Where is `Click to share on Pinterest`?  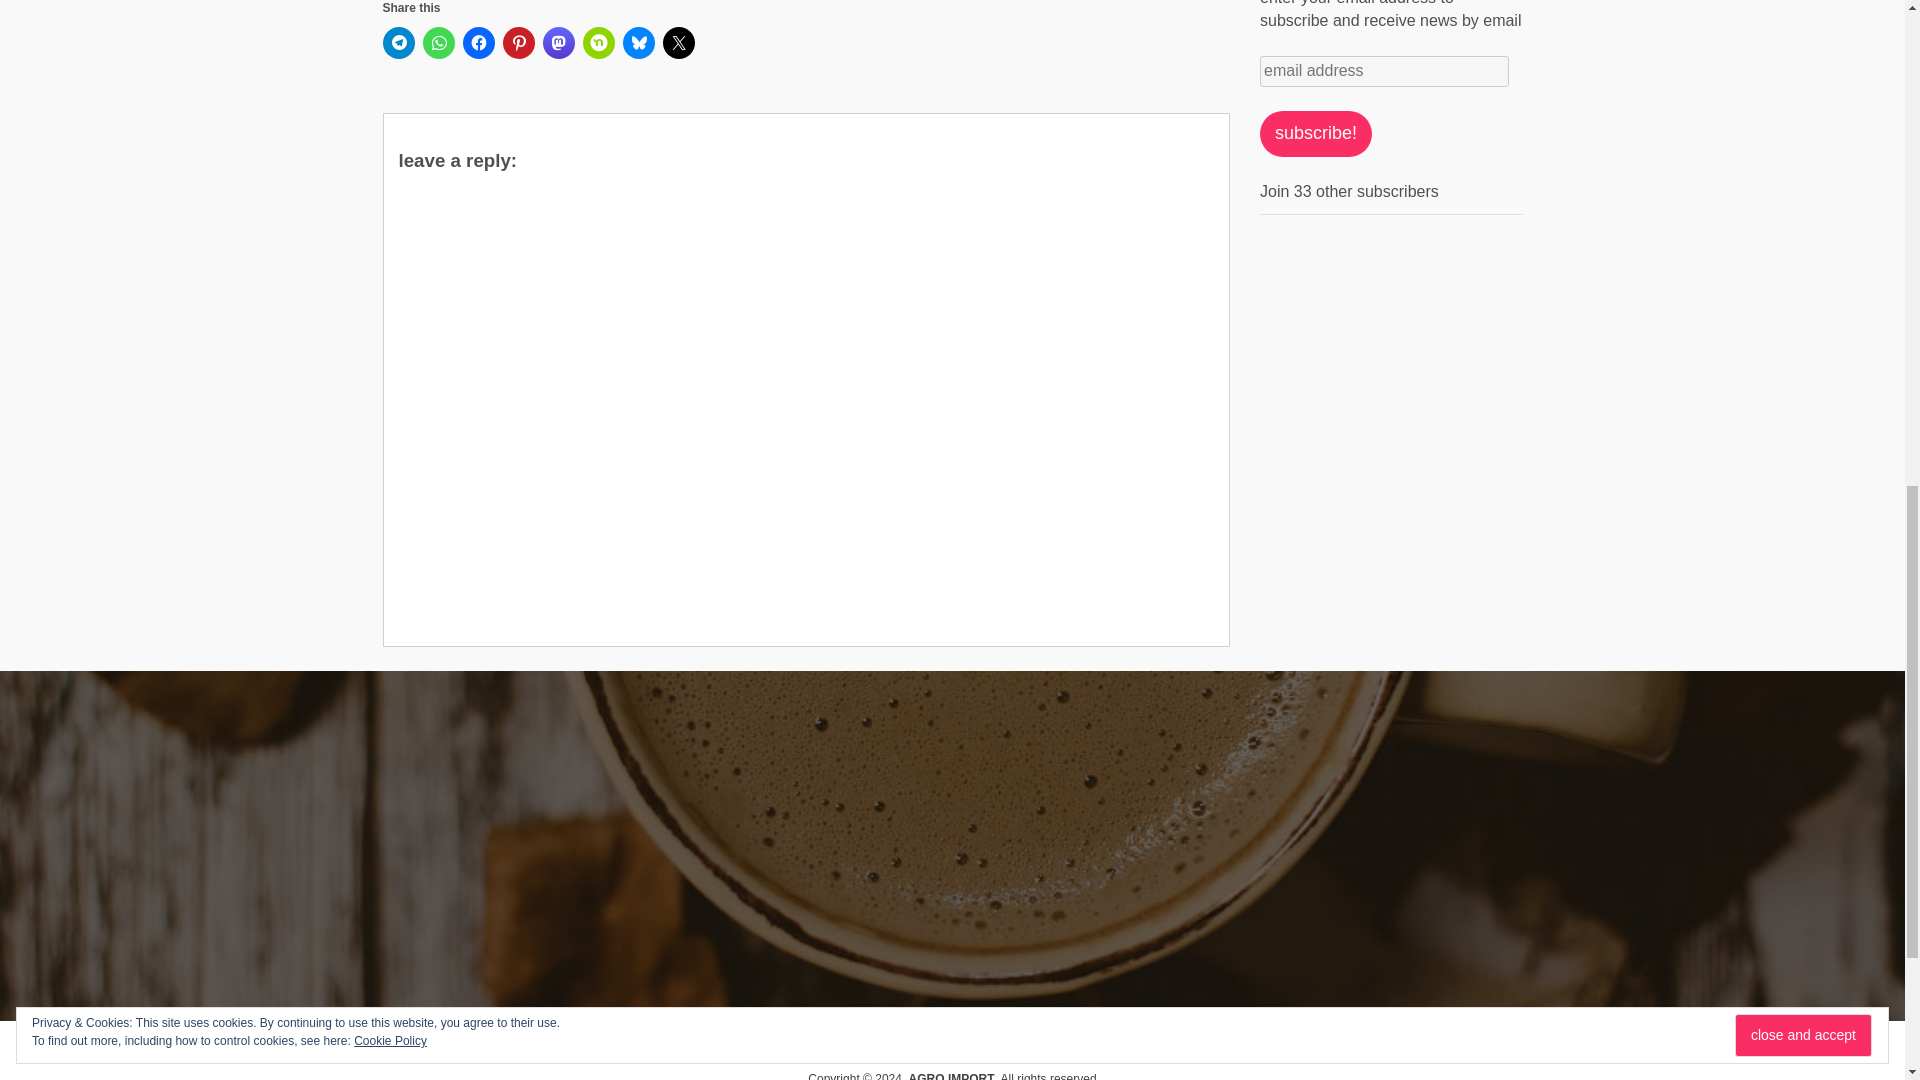 Click to share on Pinterest is located at coordinates (517, 43).